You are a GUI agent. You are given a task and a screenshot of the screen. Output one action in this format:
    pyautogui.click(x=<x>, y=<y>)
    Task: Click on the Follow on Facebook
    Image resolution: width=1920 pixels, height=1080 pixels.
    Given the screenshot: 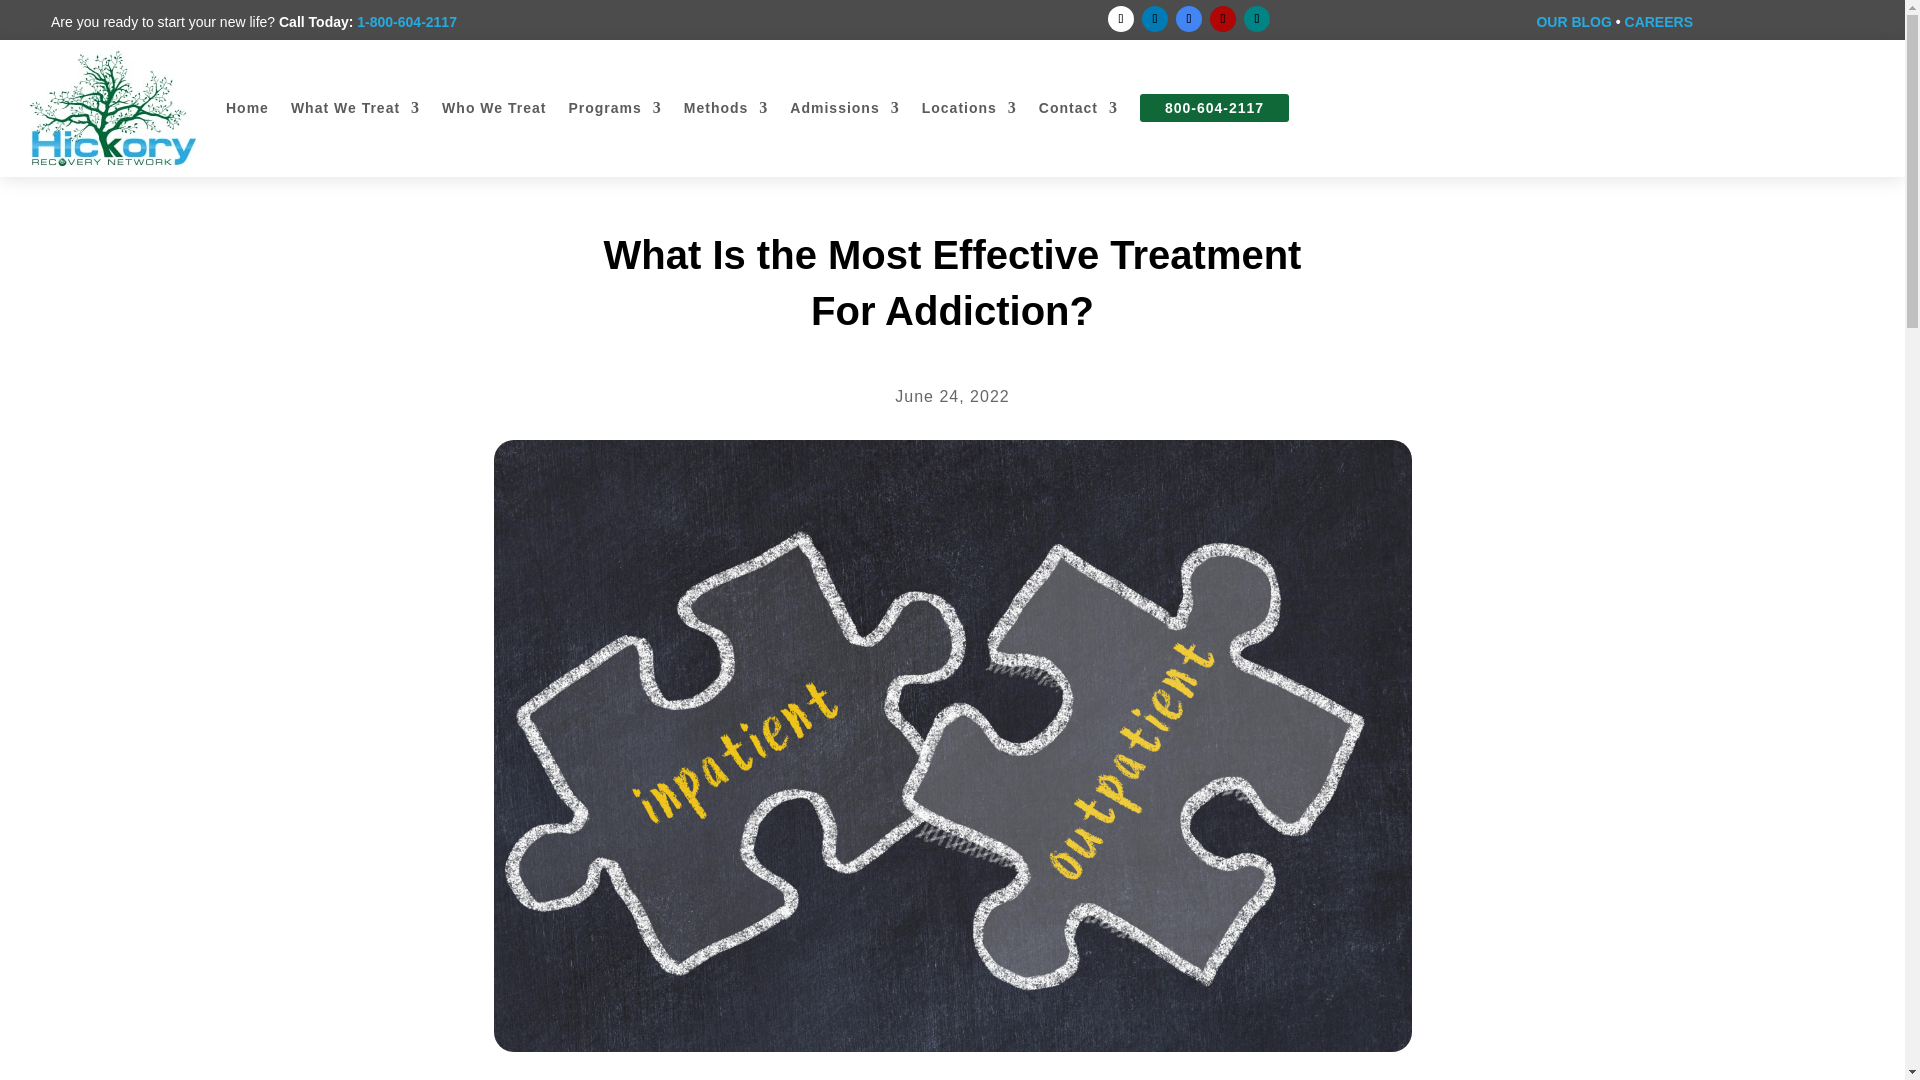 What is the action you would take?
    pyautogui.click(x=1120, y=19)
    